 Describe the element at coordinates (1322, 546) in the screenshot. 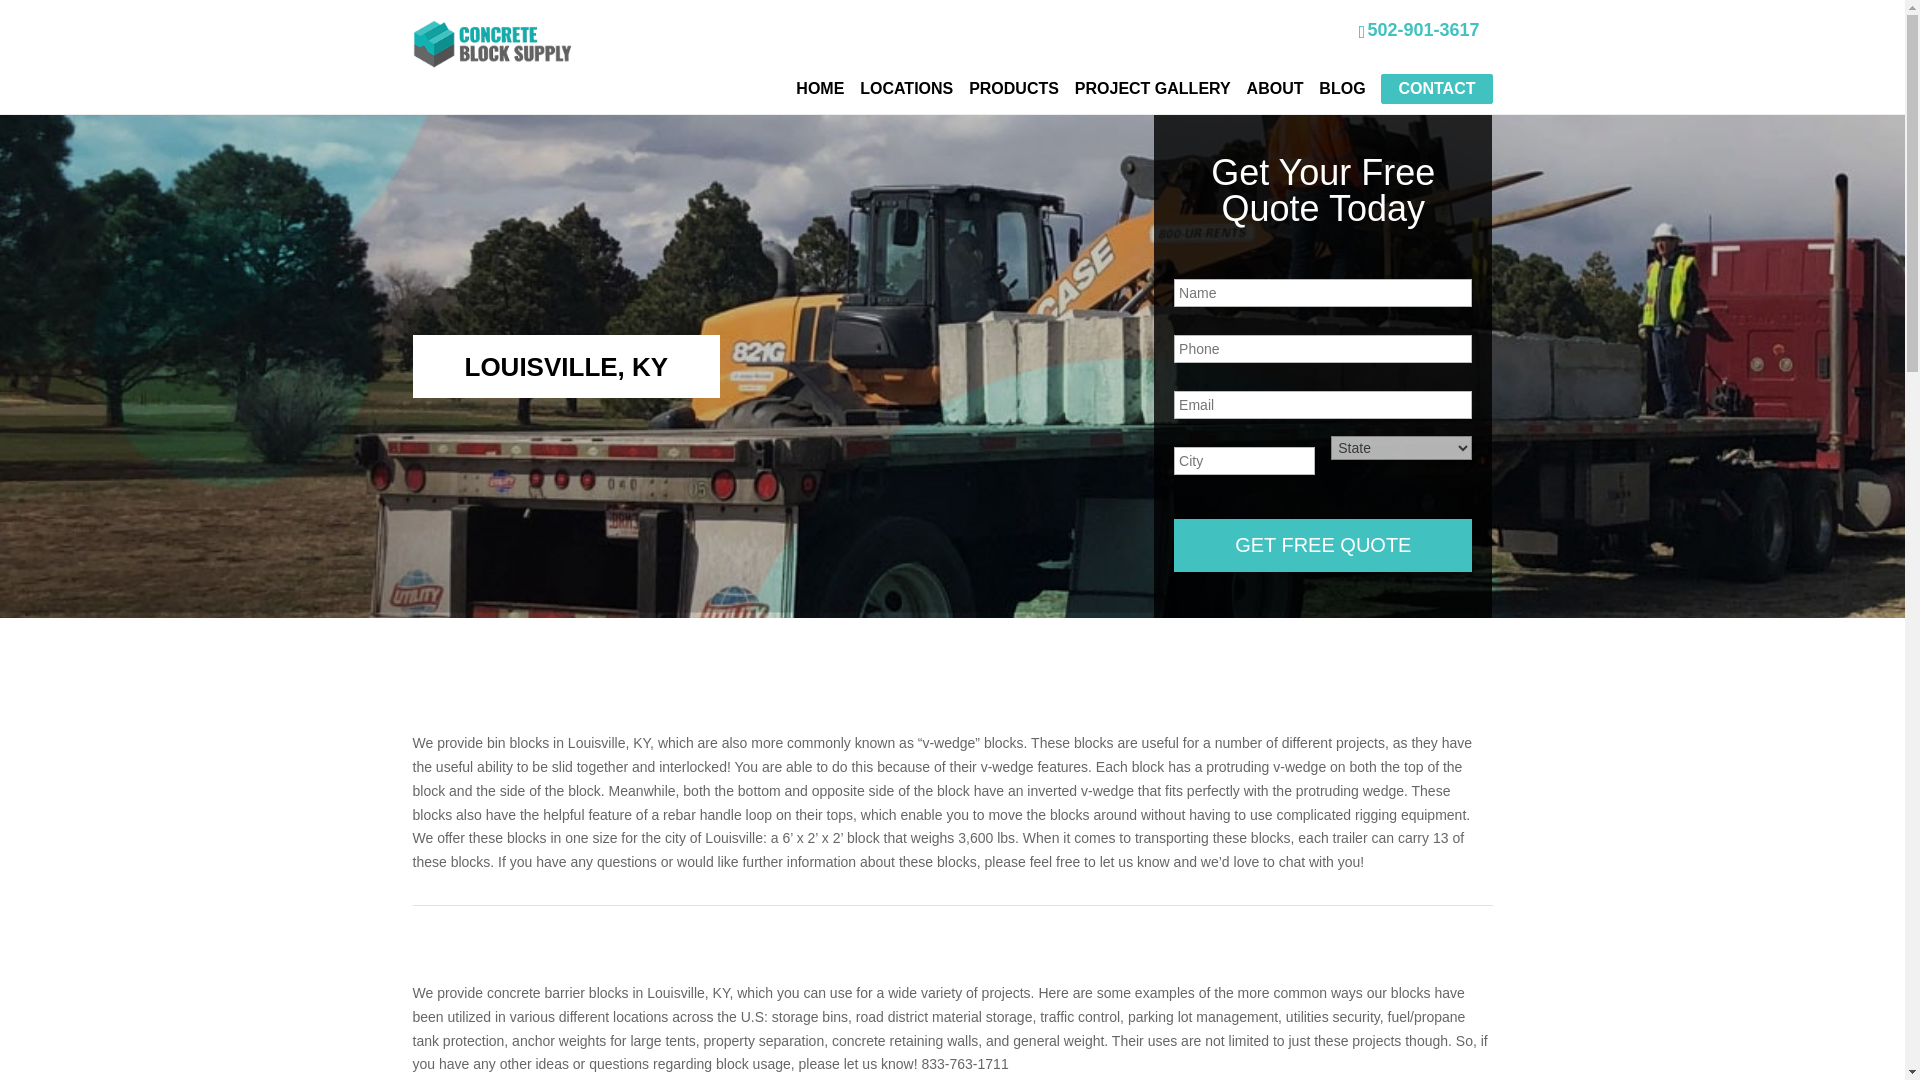

I see `GET FREE QUOTE` at that location.